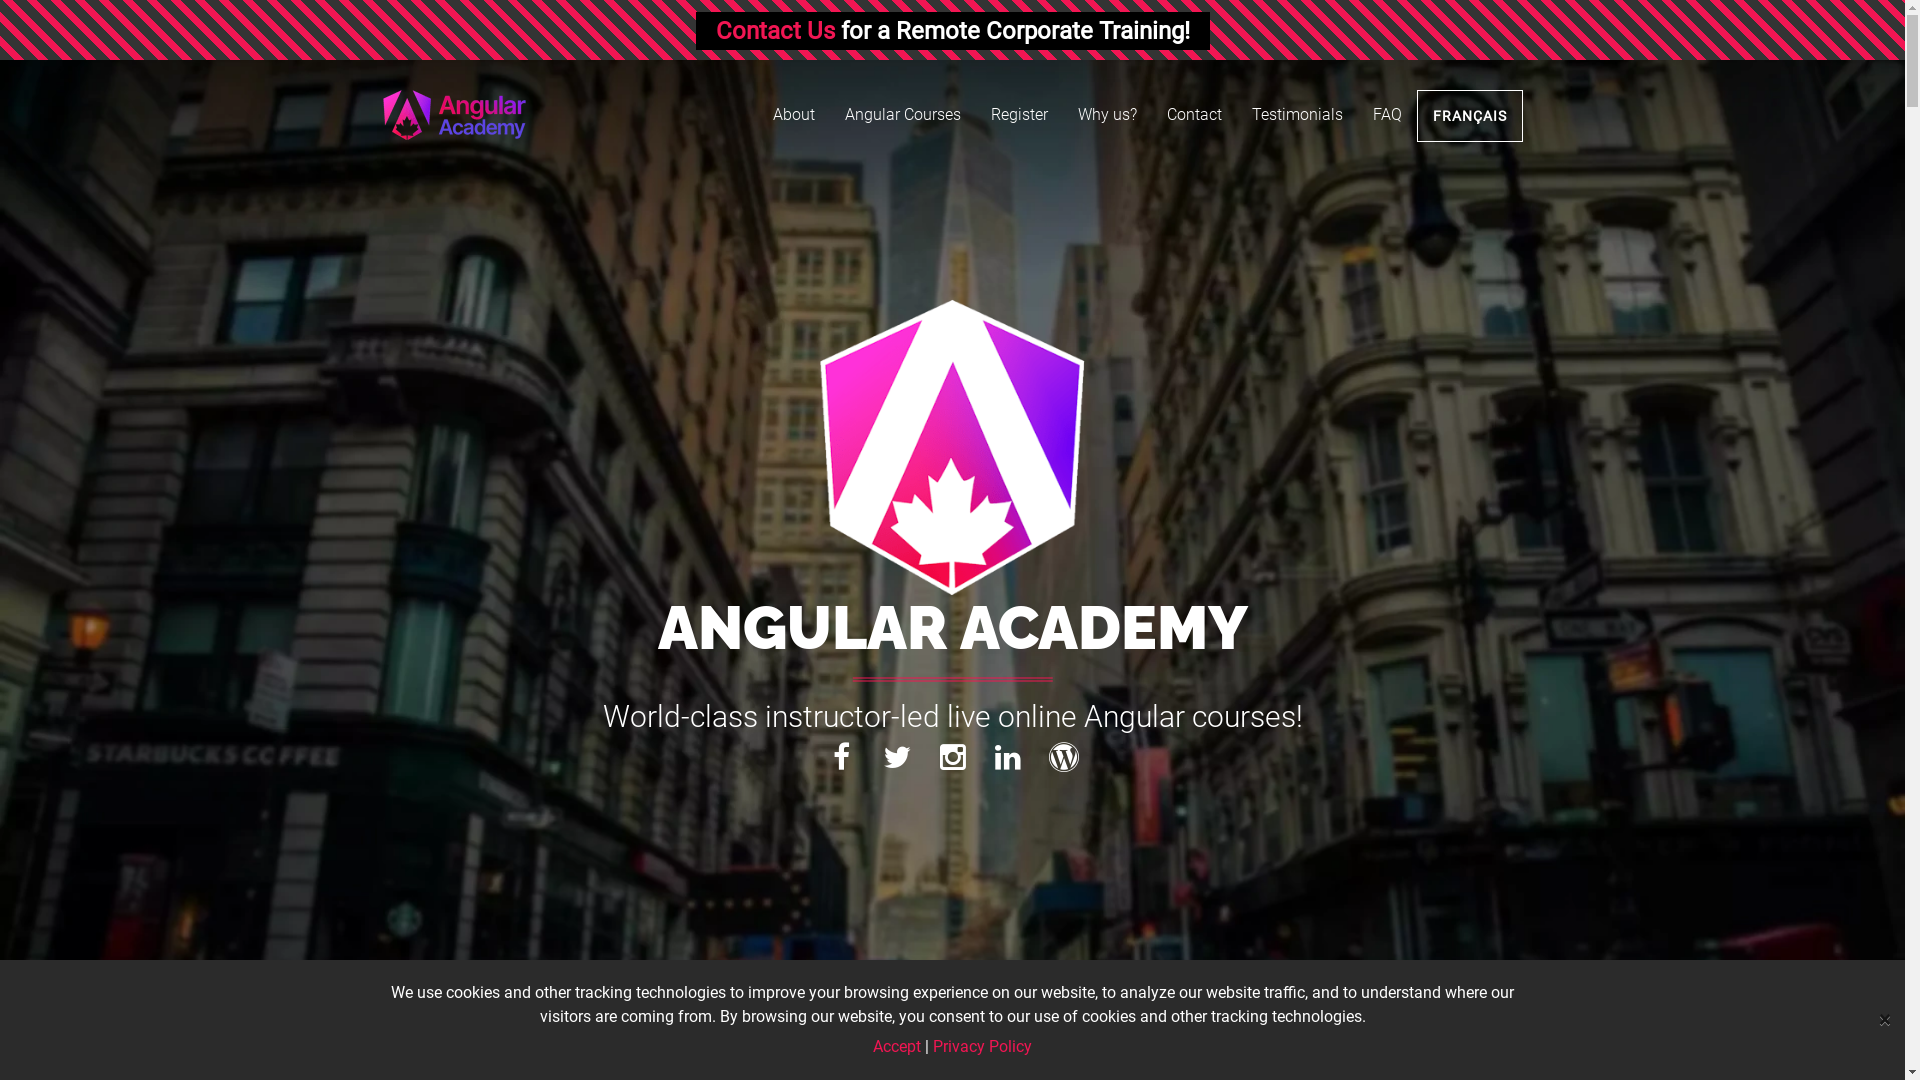 This screenshot has width=1920, height=1080. I want to click on Angular Courses, so click(903, 115).